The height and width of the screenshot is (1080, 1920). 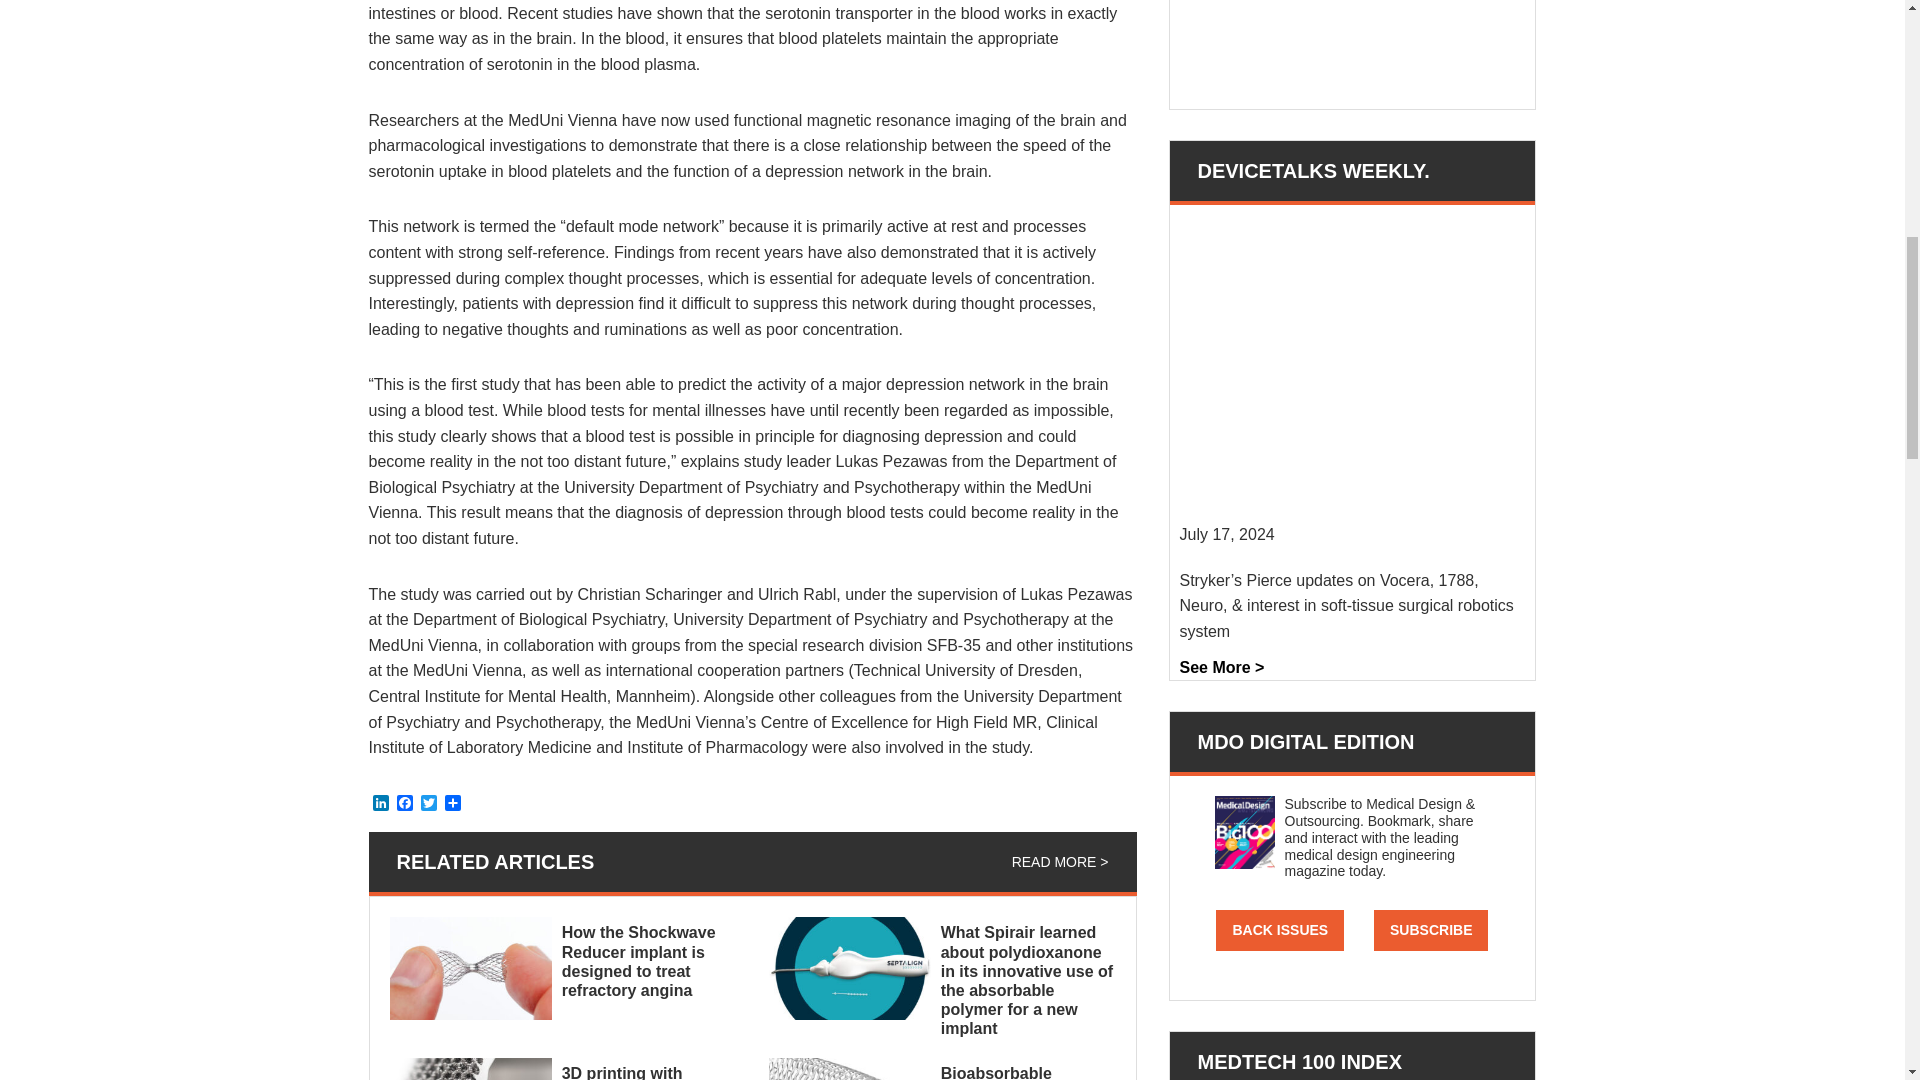 I want to click on 3rd party ad content, so click(x=1351, y=44).